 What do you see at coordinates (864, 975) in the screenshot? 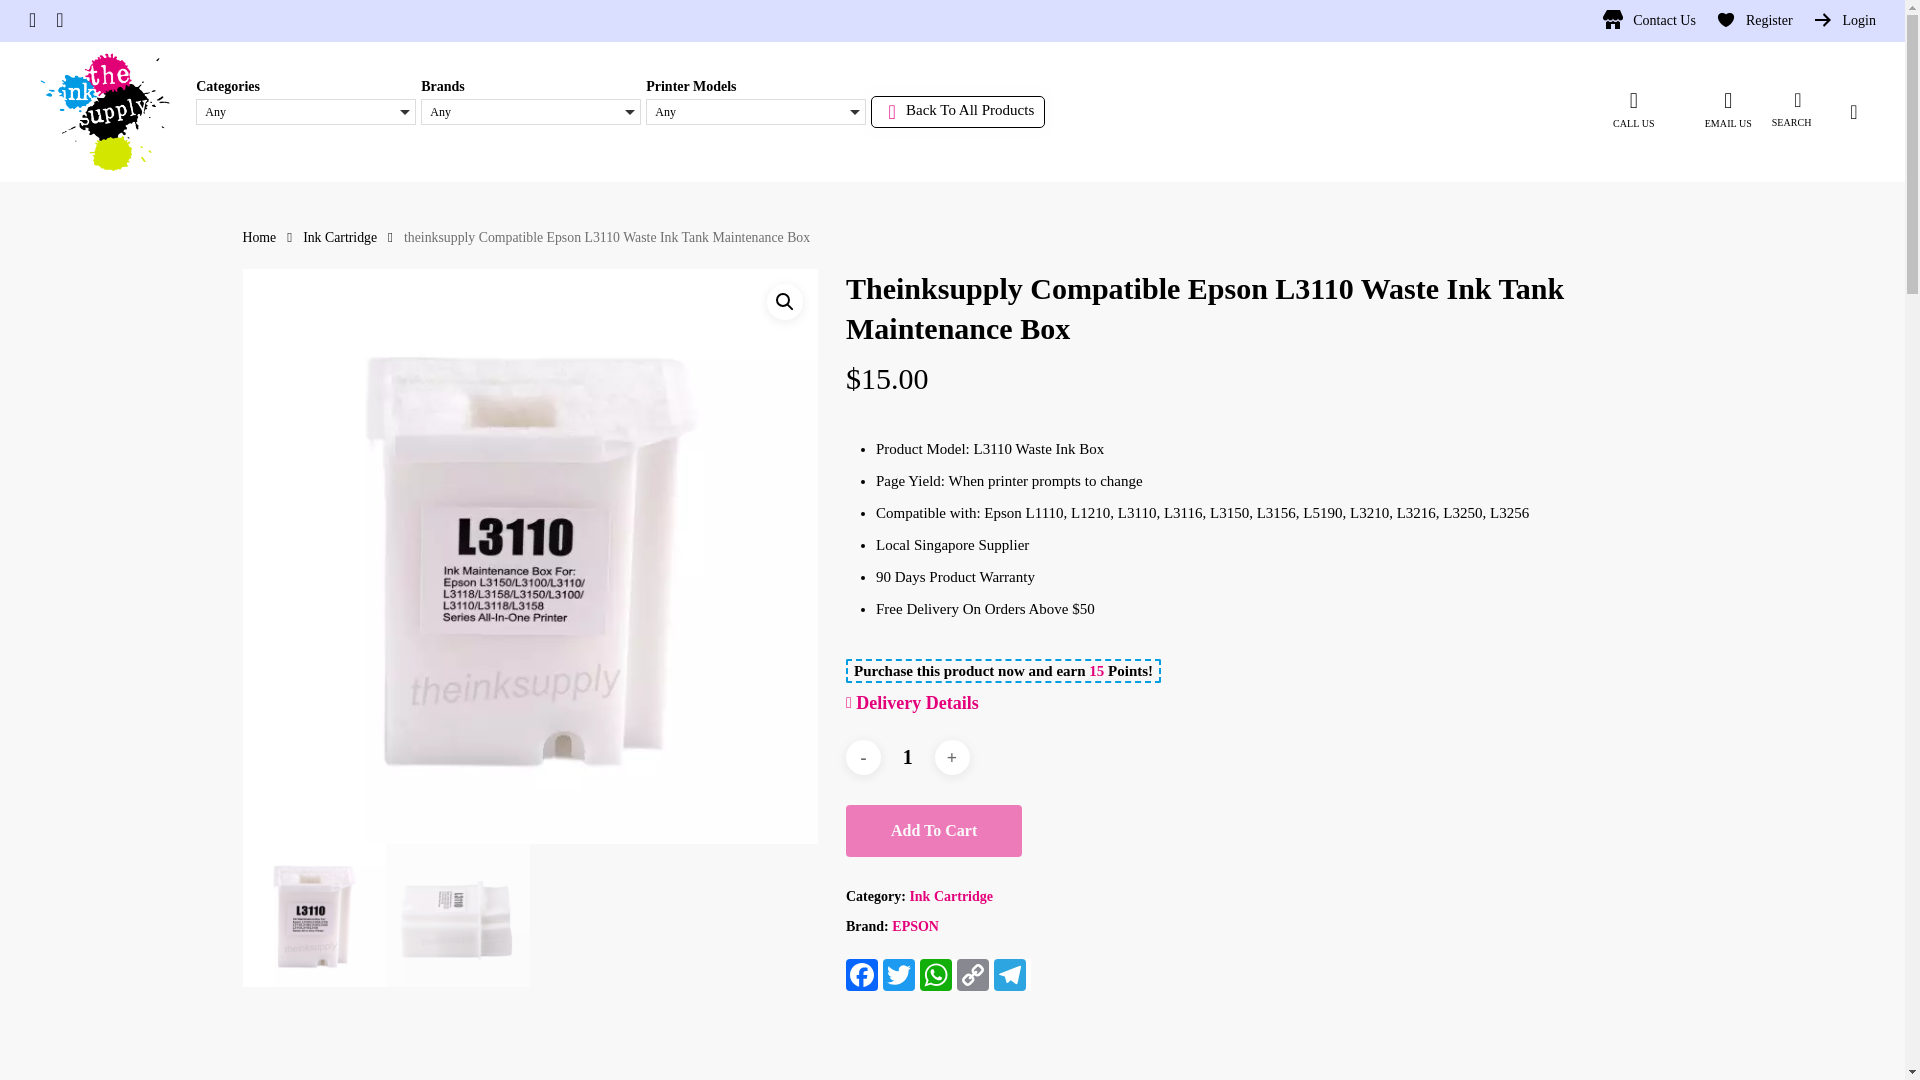
I see `EMAIL US` at bounding box center [864, 975].